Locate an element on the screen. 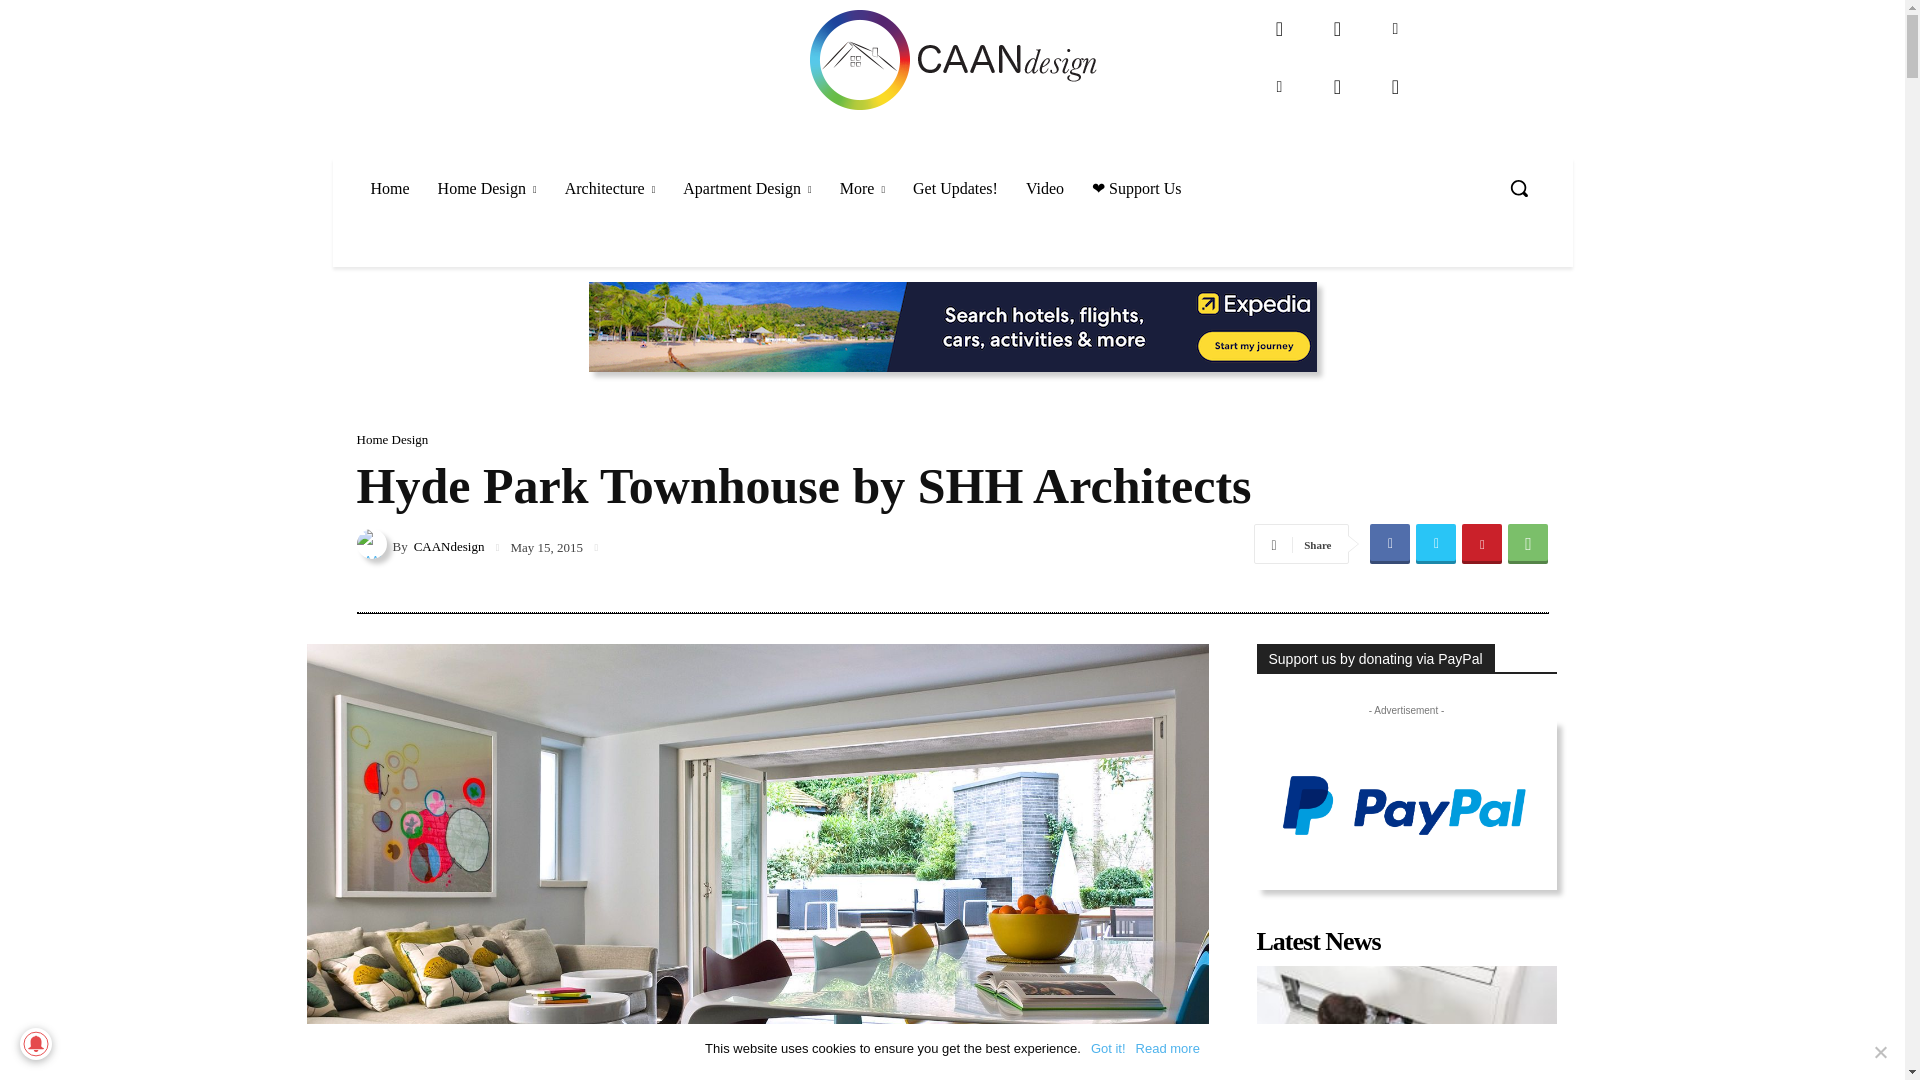 Image resolution: width=1920 pixels, height=1080 pixels. Home Design is located at coordinates (488, 188).